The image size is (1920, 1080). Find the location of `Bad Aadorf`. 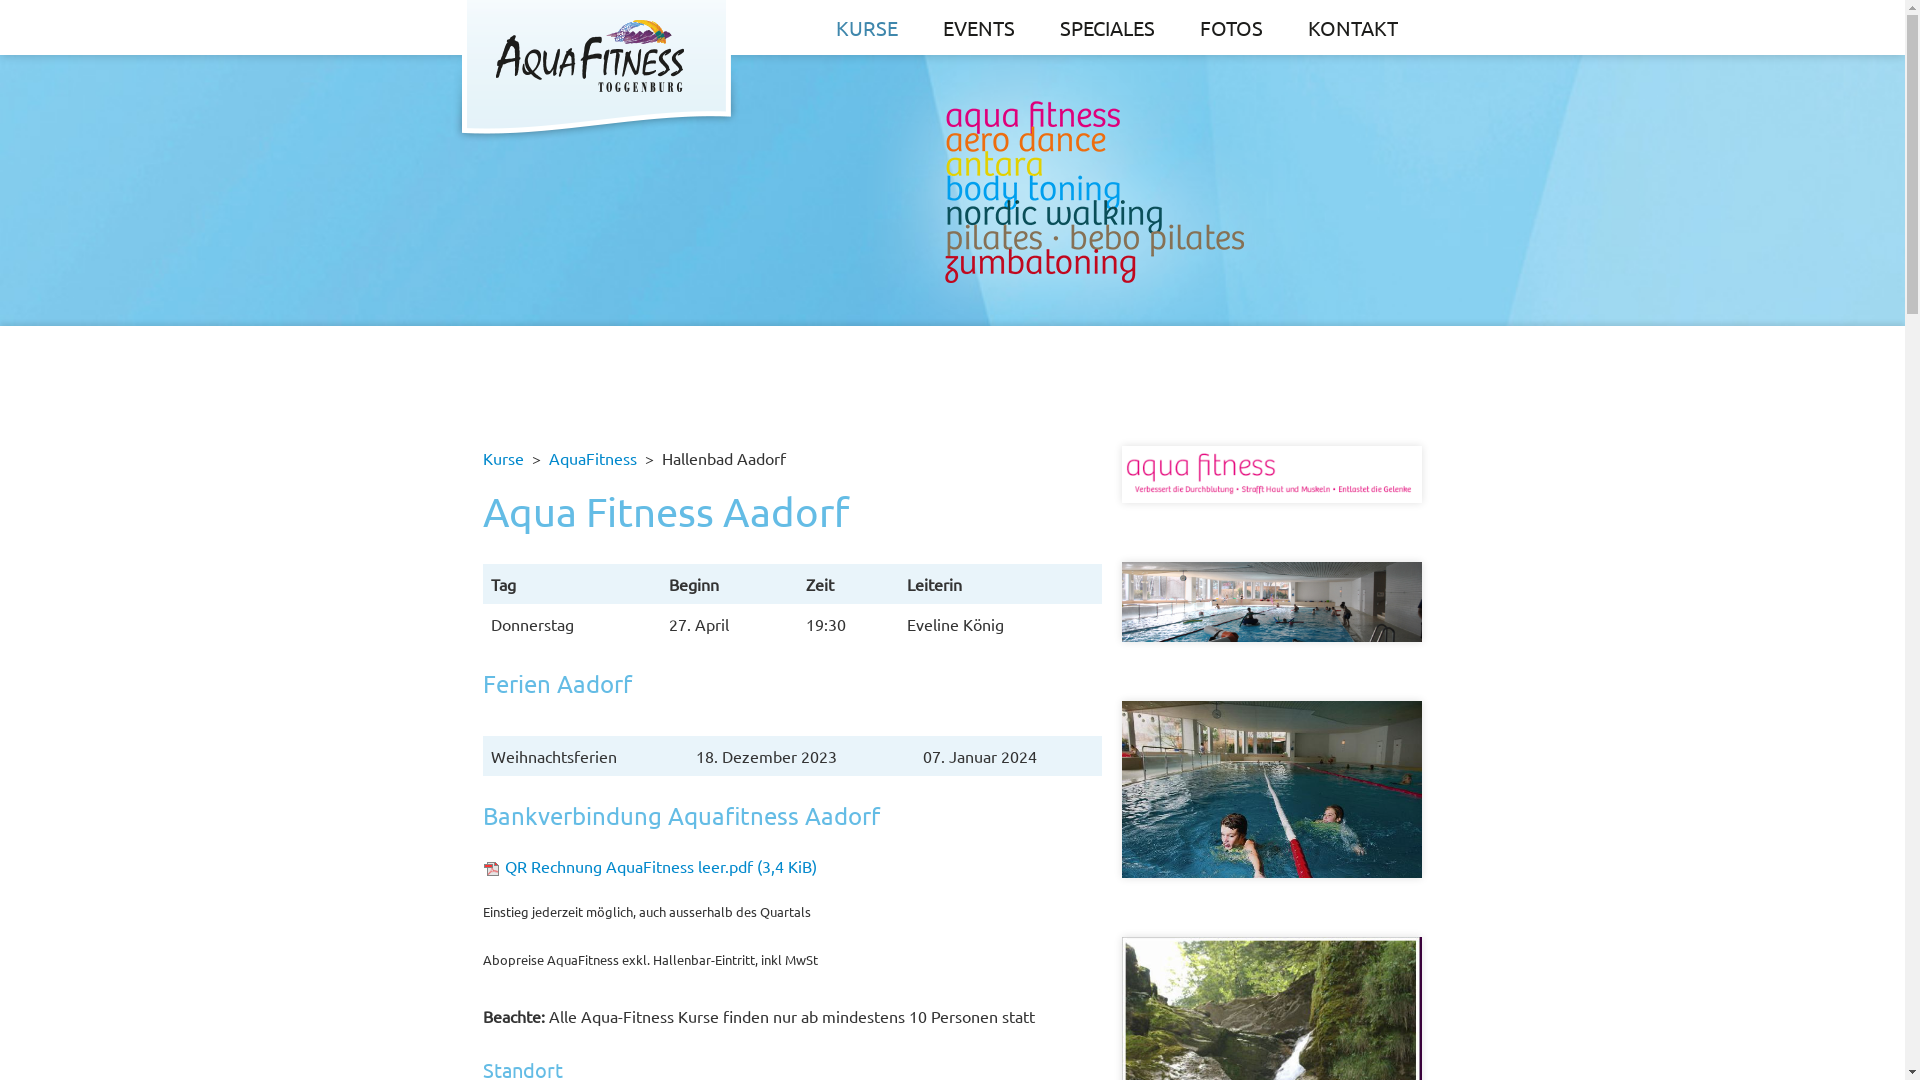

Bad Aadorf is located at coordinates (1272, 787).